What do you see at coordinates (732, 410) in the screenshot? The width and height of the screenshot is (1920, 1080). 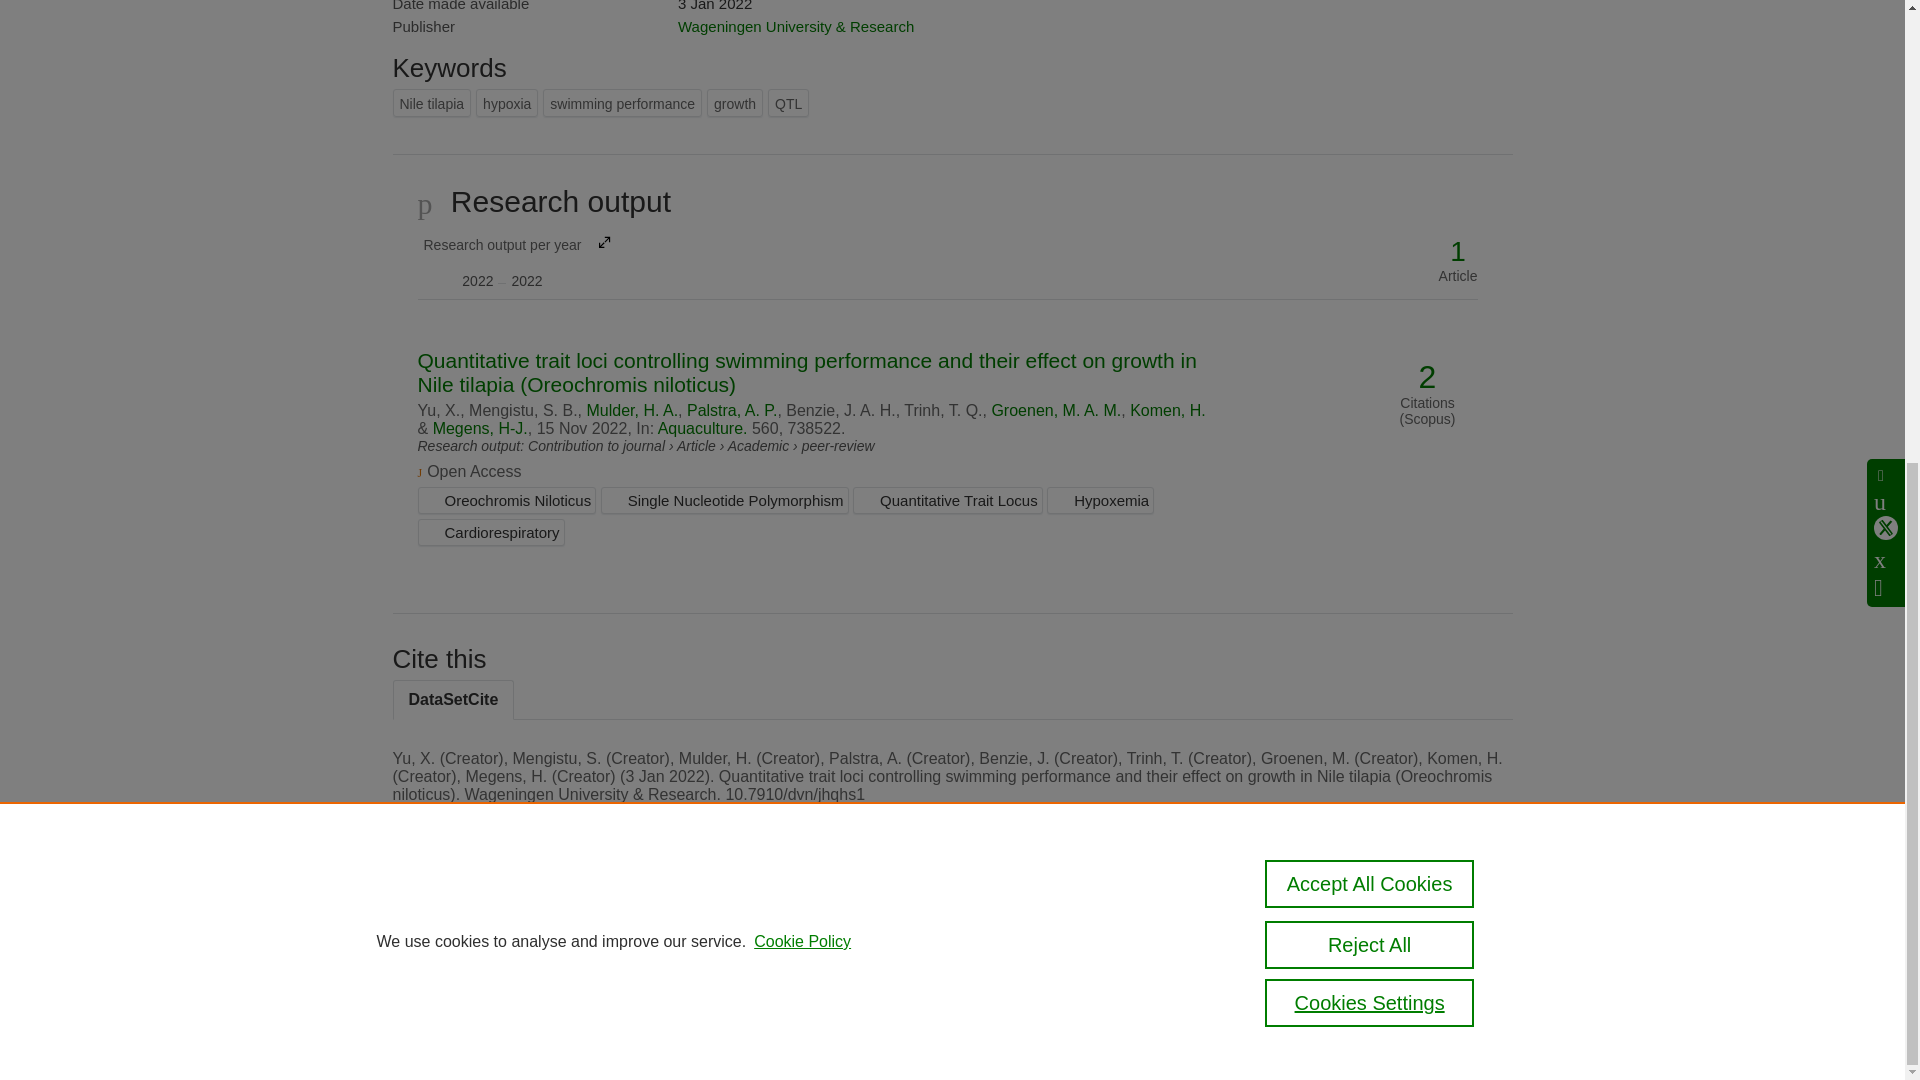 I see `Palstra, A. P.` at bounding box center [732, 410].